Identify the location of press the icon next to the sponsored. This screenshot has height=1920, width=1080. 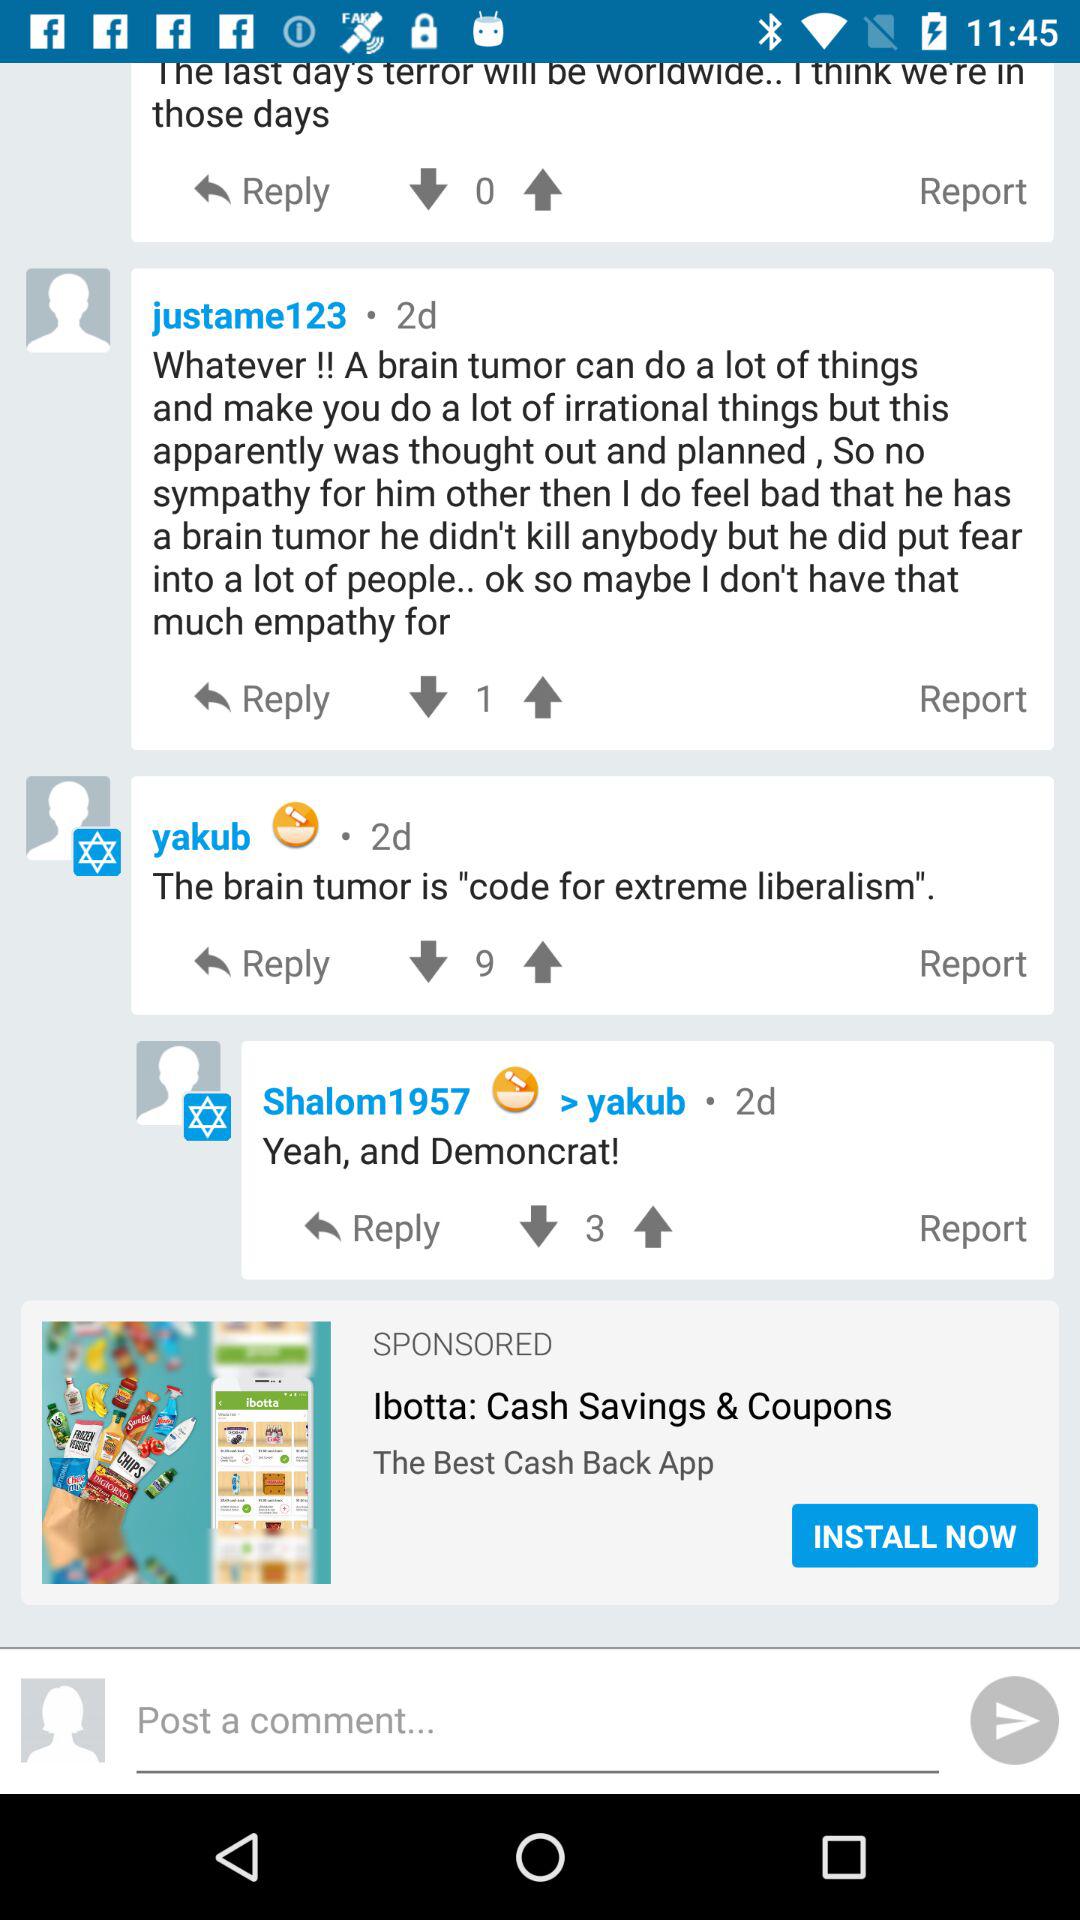
(186, 1452).